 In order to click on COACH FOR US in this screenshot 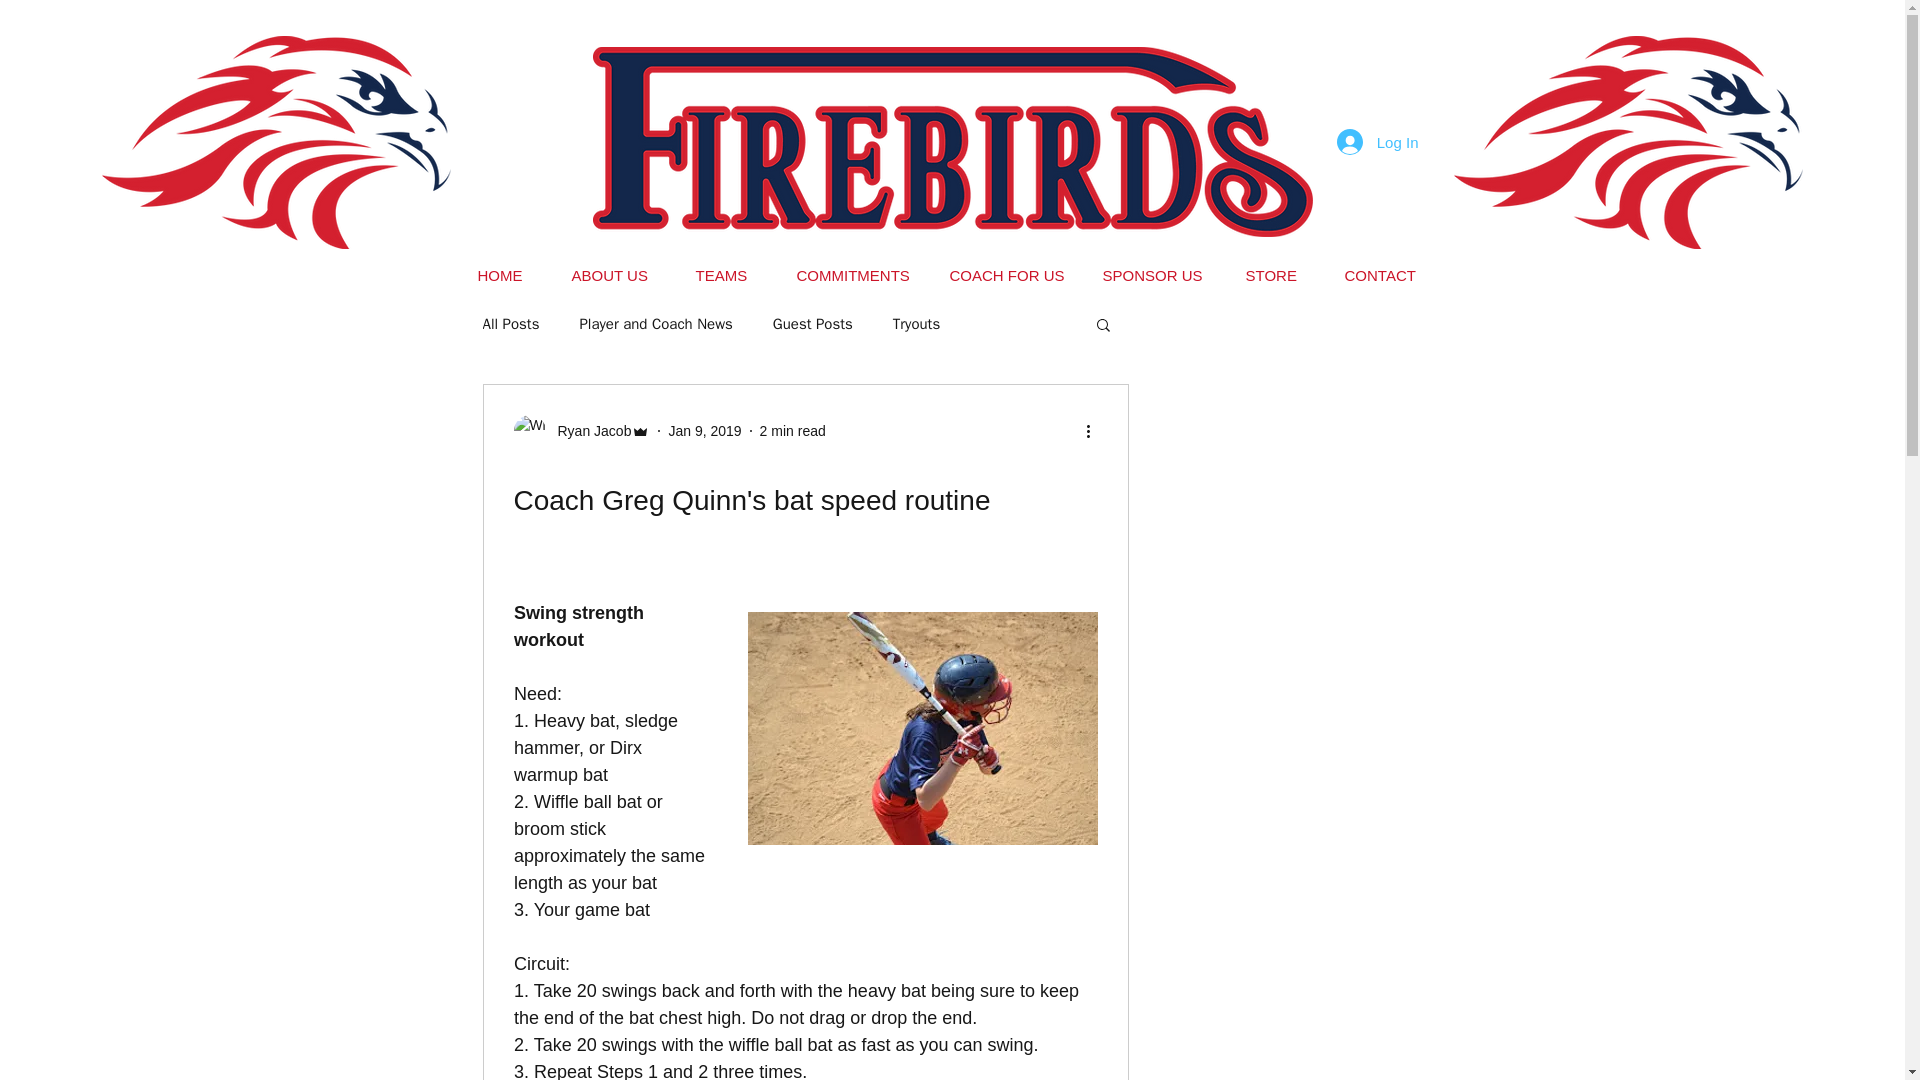, I will do `click(1010, 275)`.